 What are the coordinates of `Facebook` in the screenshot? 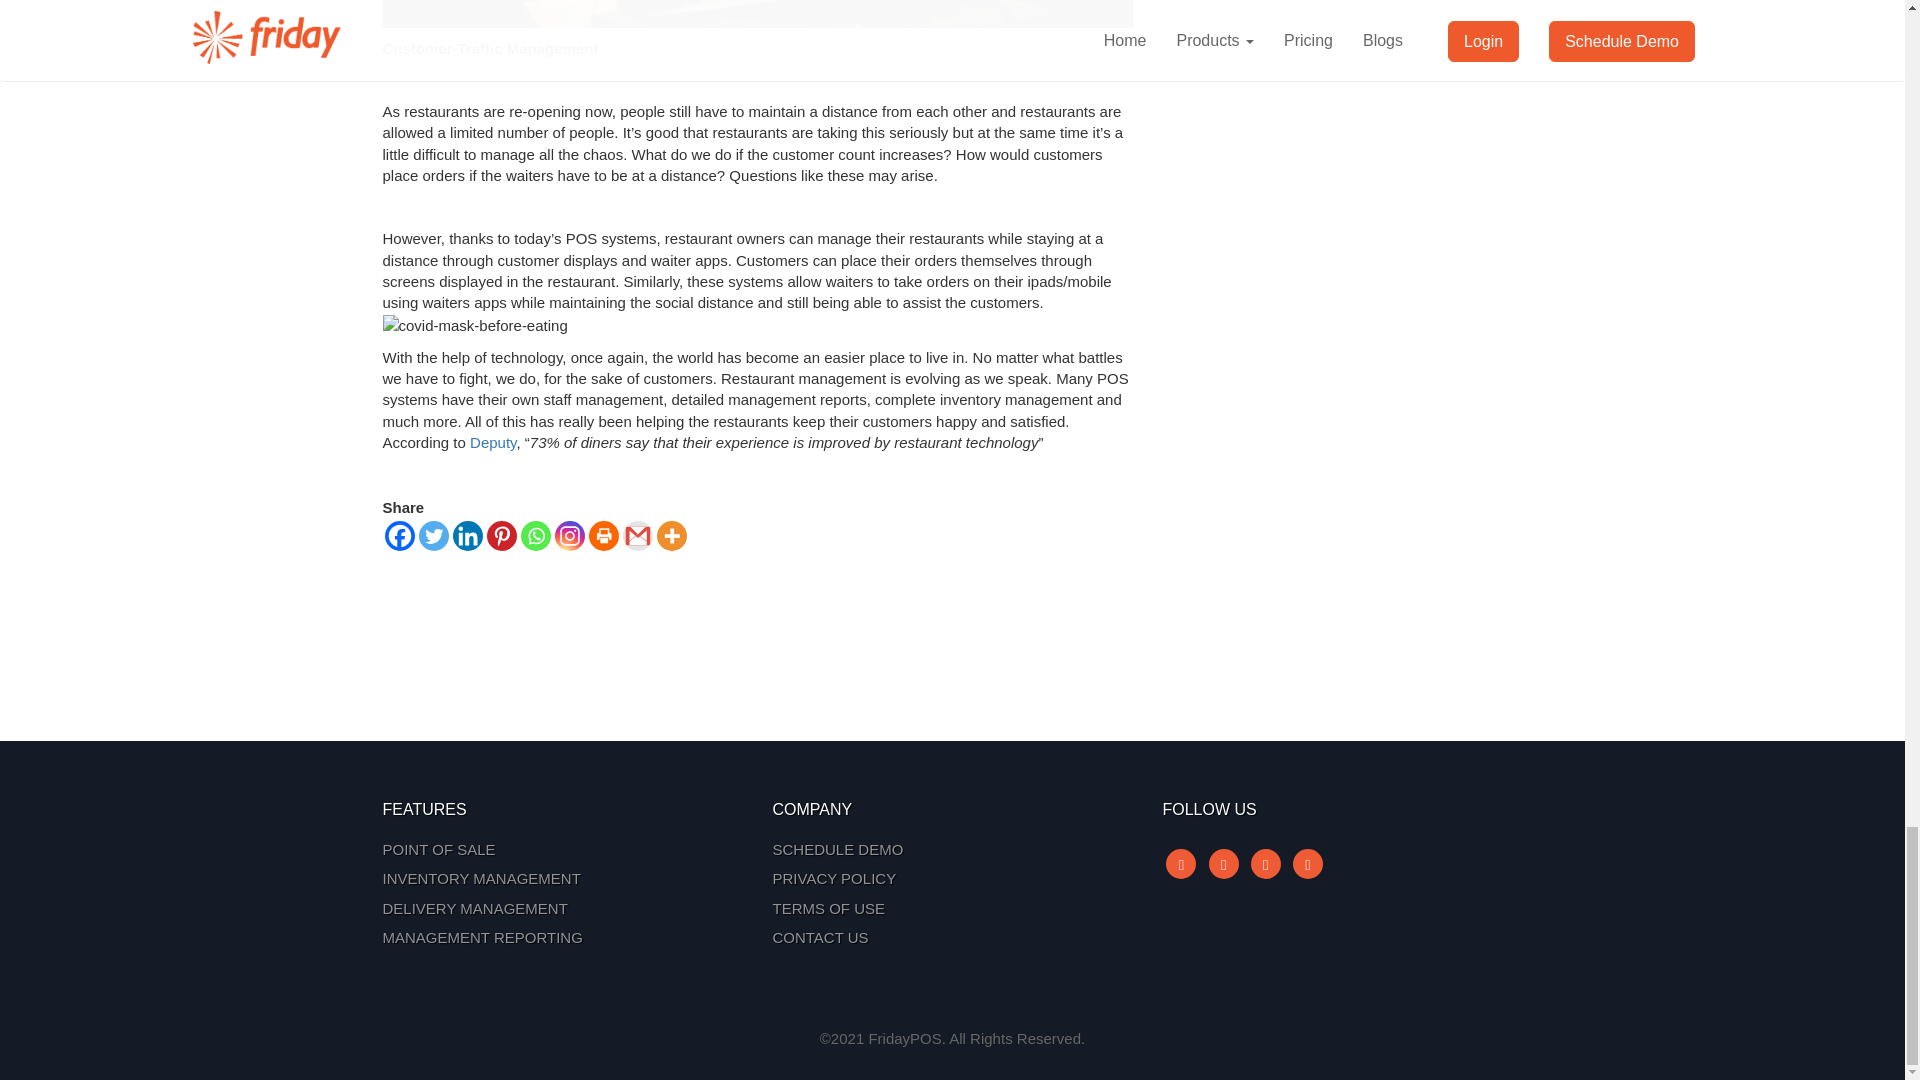 It's located at (399, 535).